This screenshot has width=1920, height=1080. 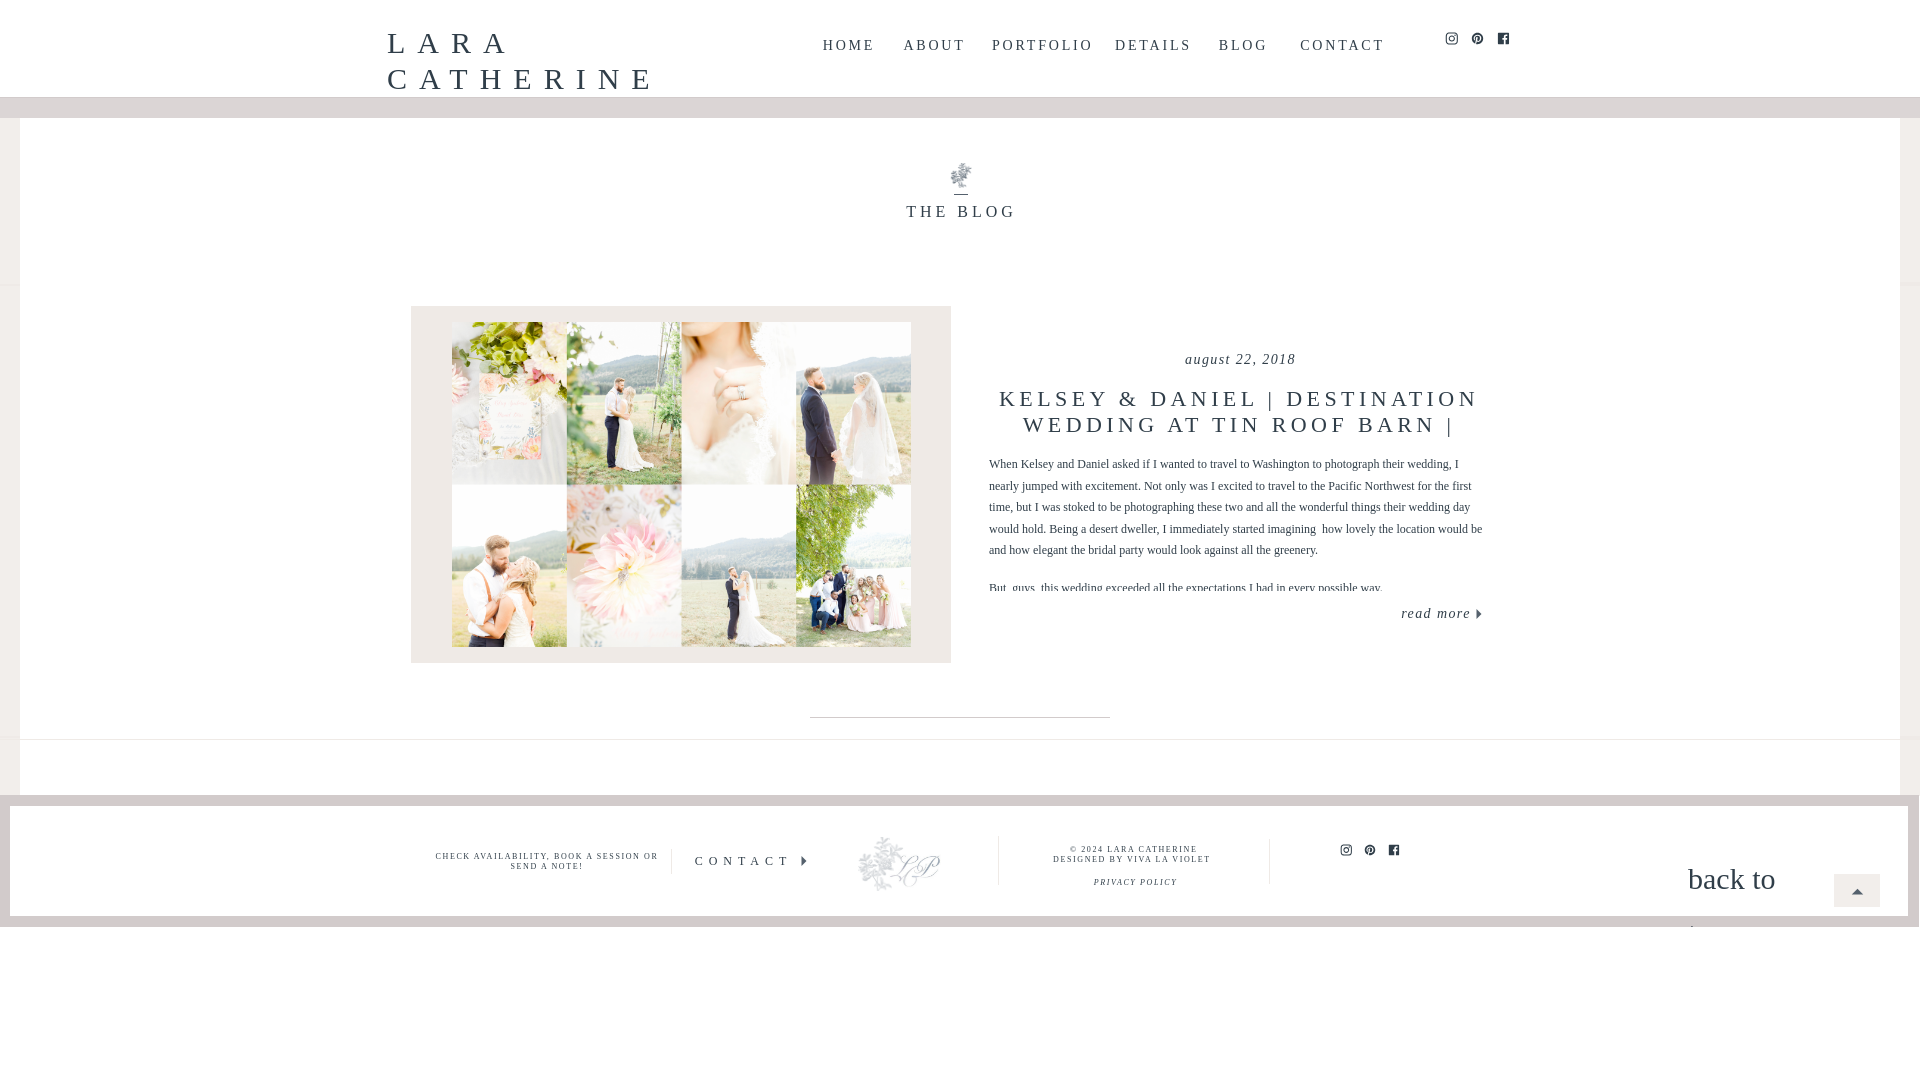 I want to click on DETAILS, so click(x=1153, y=40).